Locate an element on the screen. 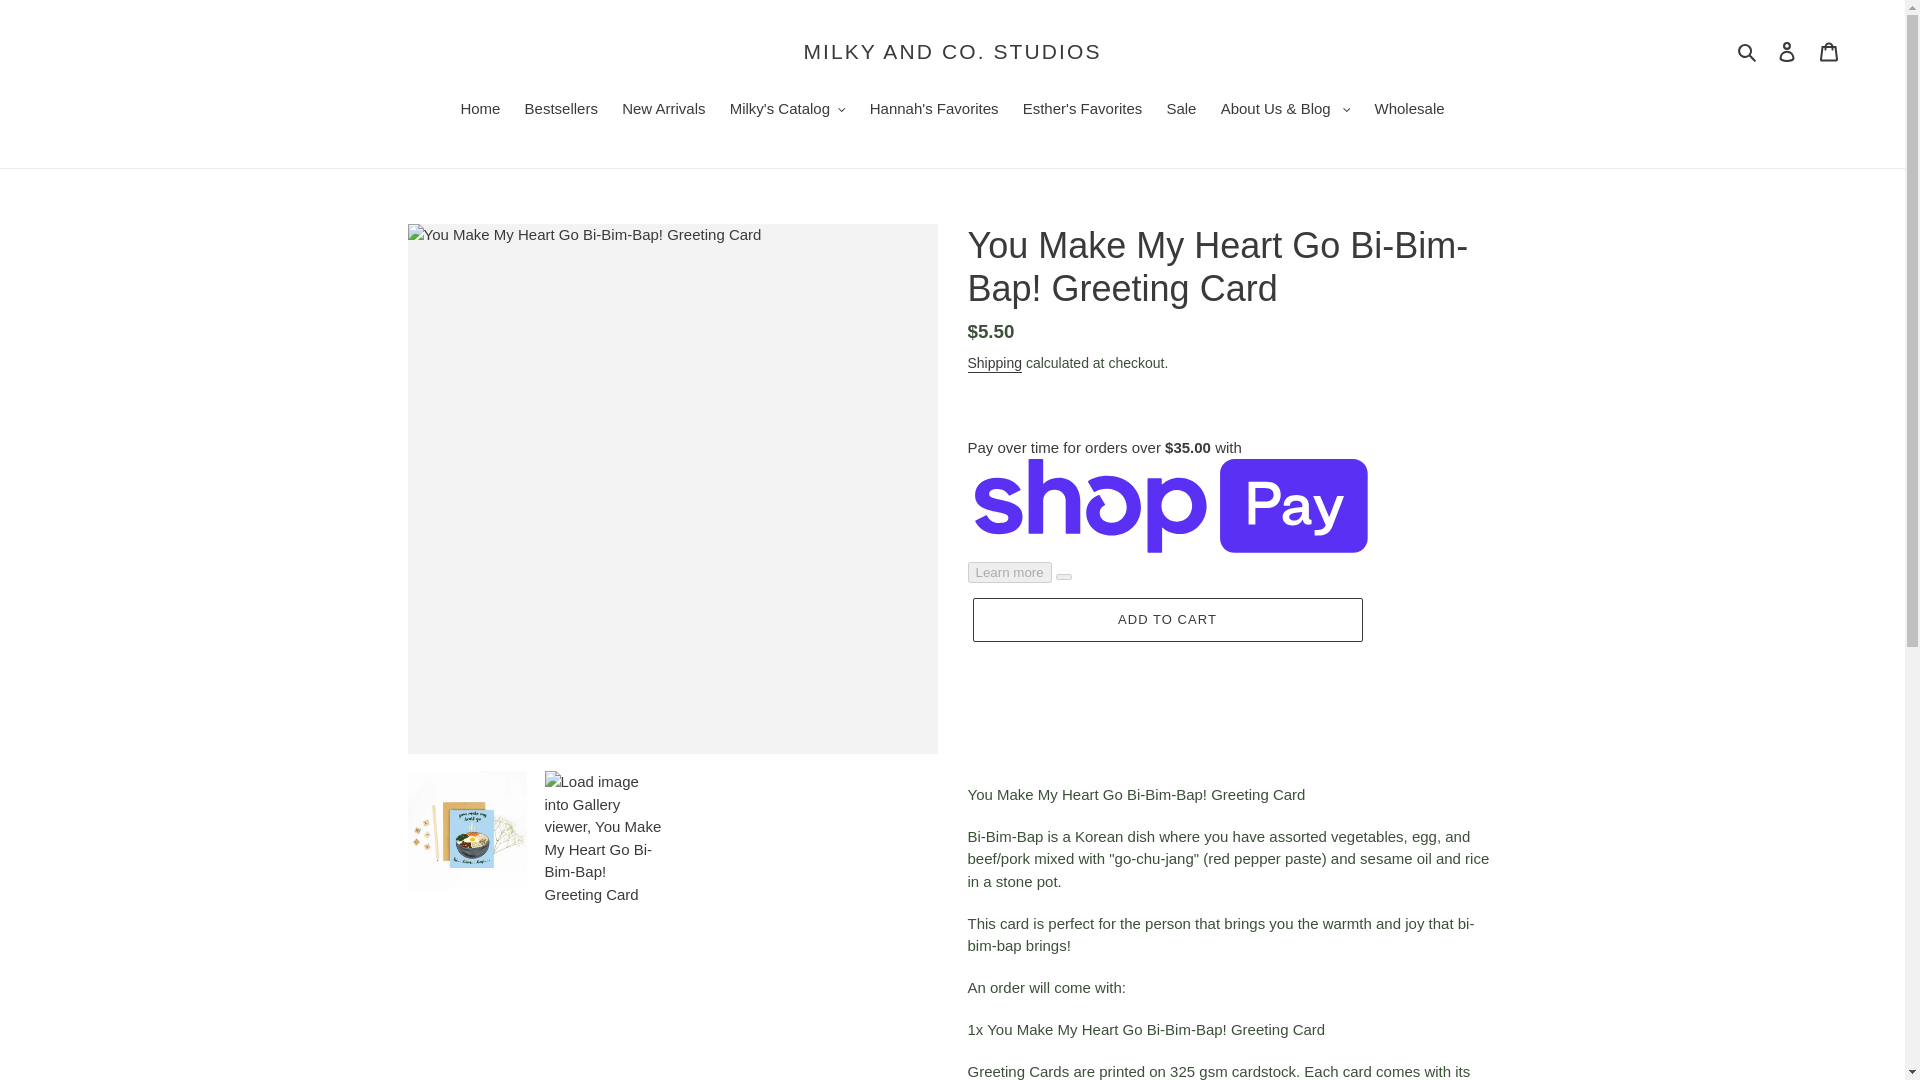 The width and height of the screenshot is (1920, 1080). MILKY AND CO. STUDIOS is located at coordinates (951, 50).